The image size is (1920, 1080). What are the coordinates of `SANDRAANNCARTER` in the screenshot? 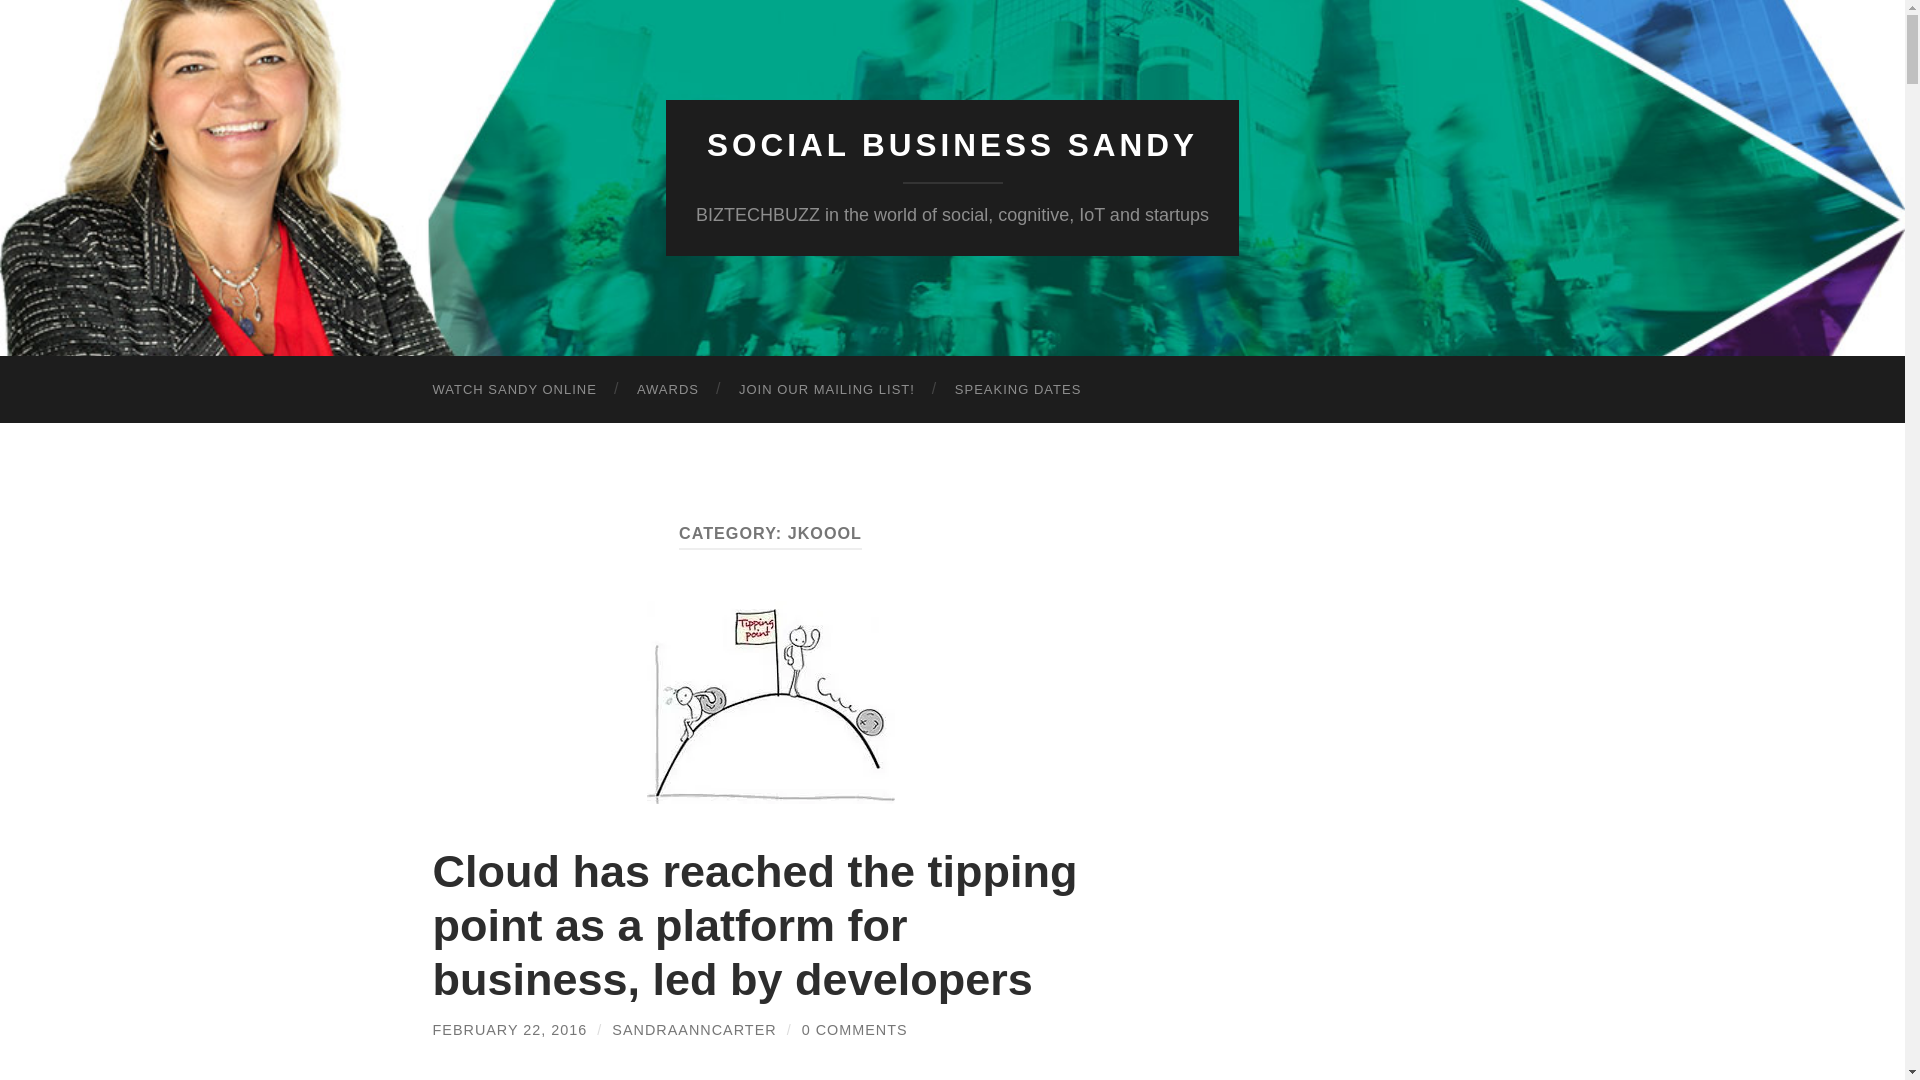 It's located at (694, 1029).